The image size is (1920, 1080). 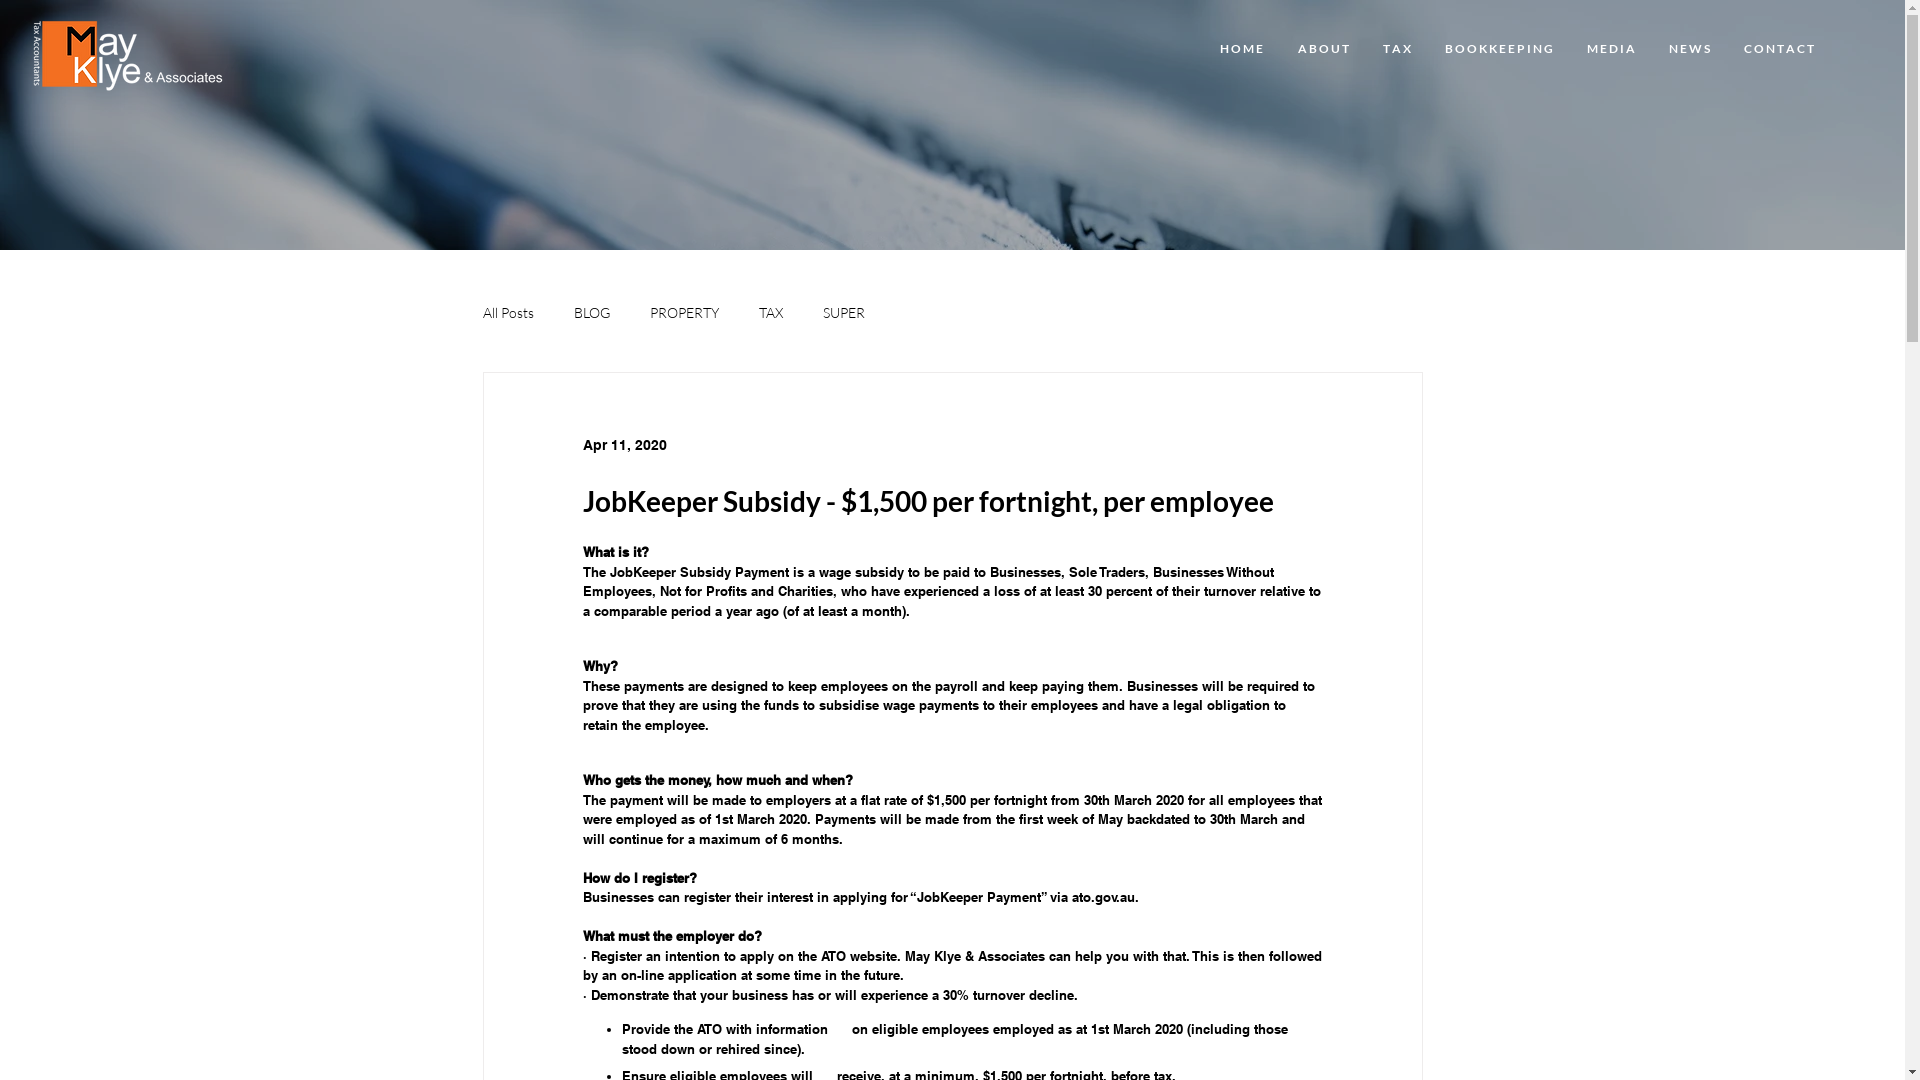 What do you see at coordinates (684, 312) in the screenshot?
I see `PROPERTY` at bounding box center [684, 312].